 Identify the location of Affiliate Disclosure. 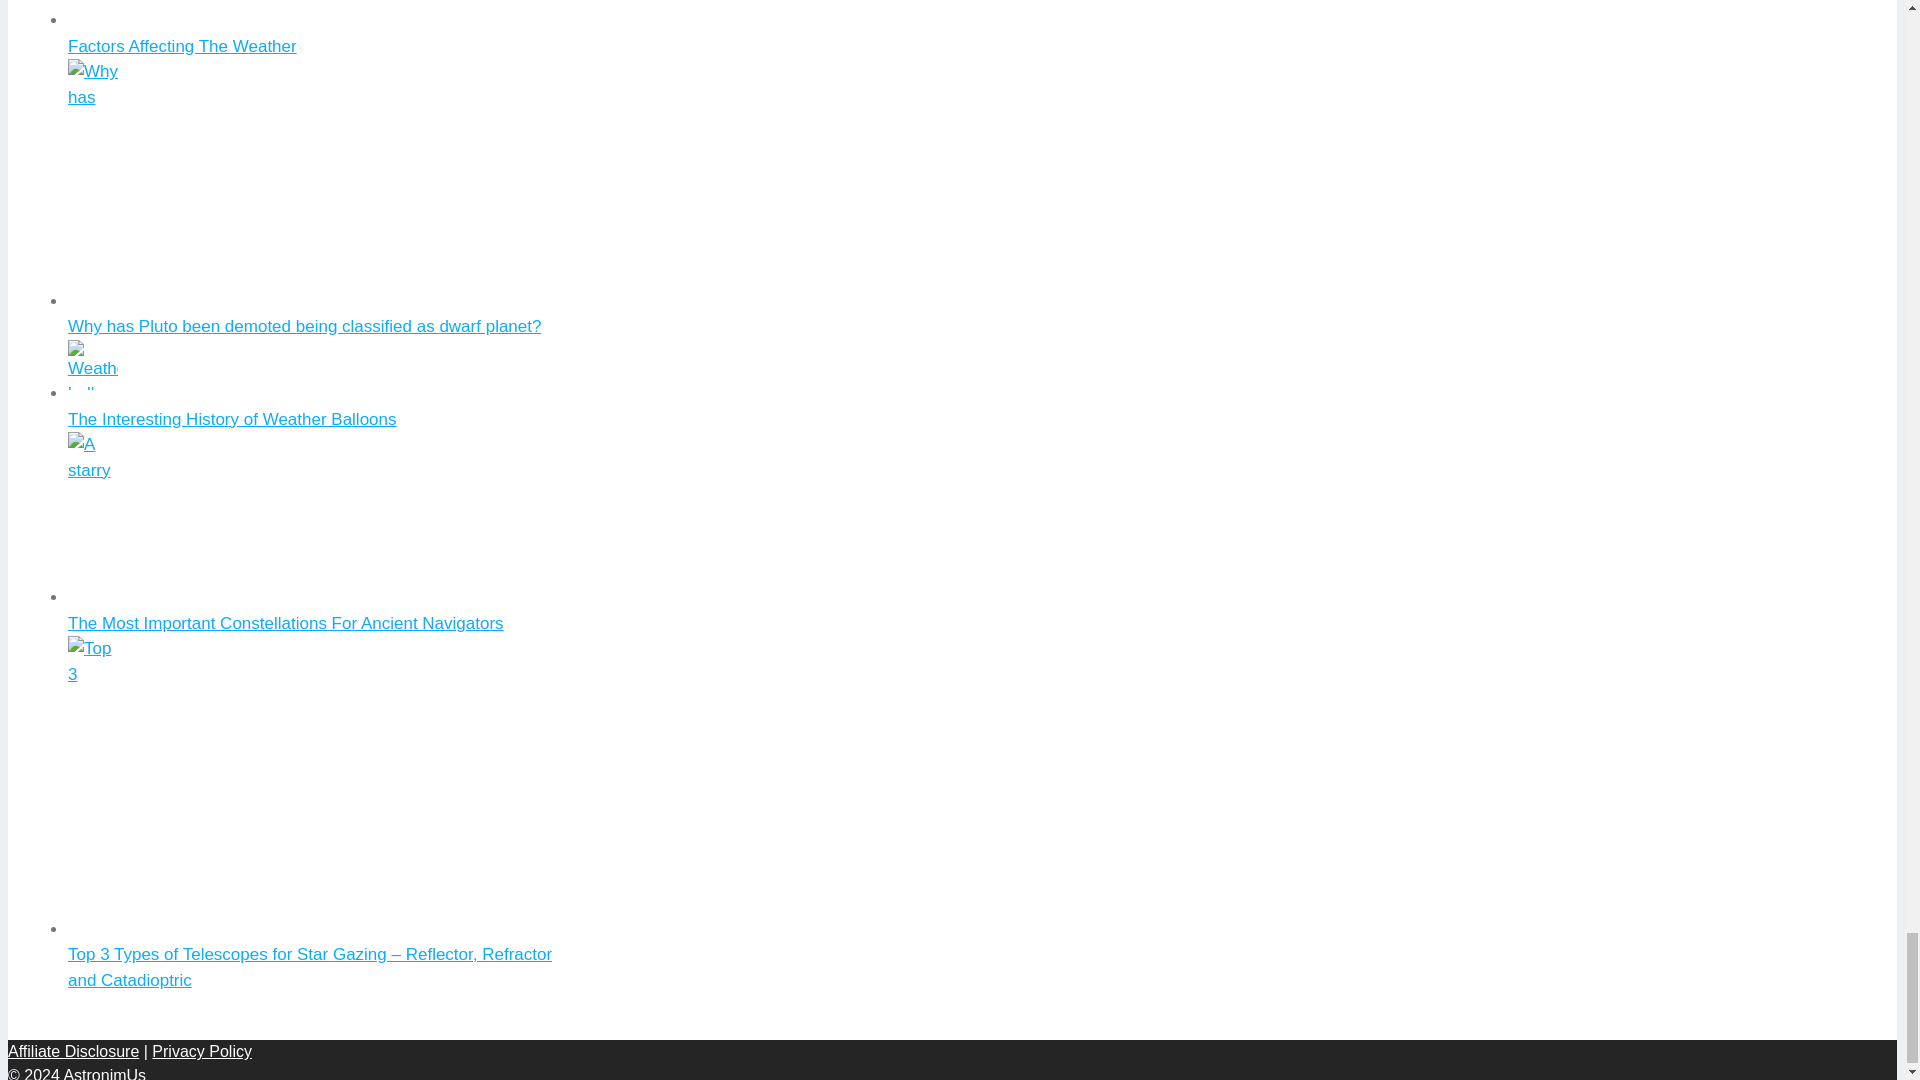
(72, 1051).